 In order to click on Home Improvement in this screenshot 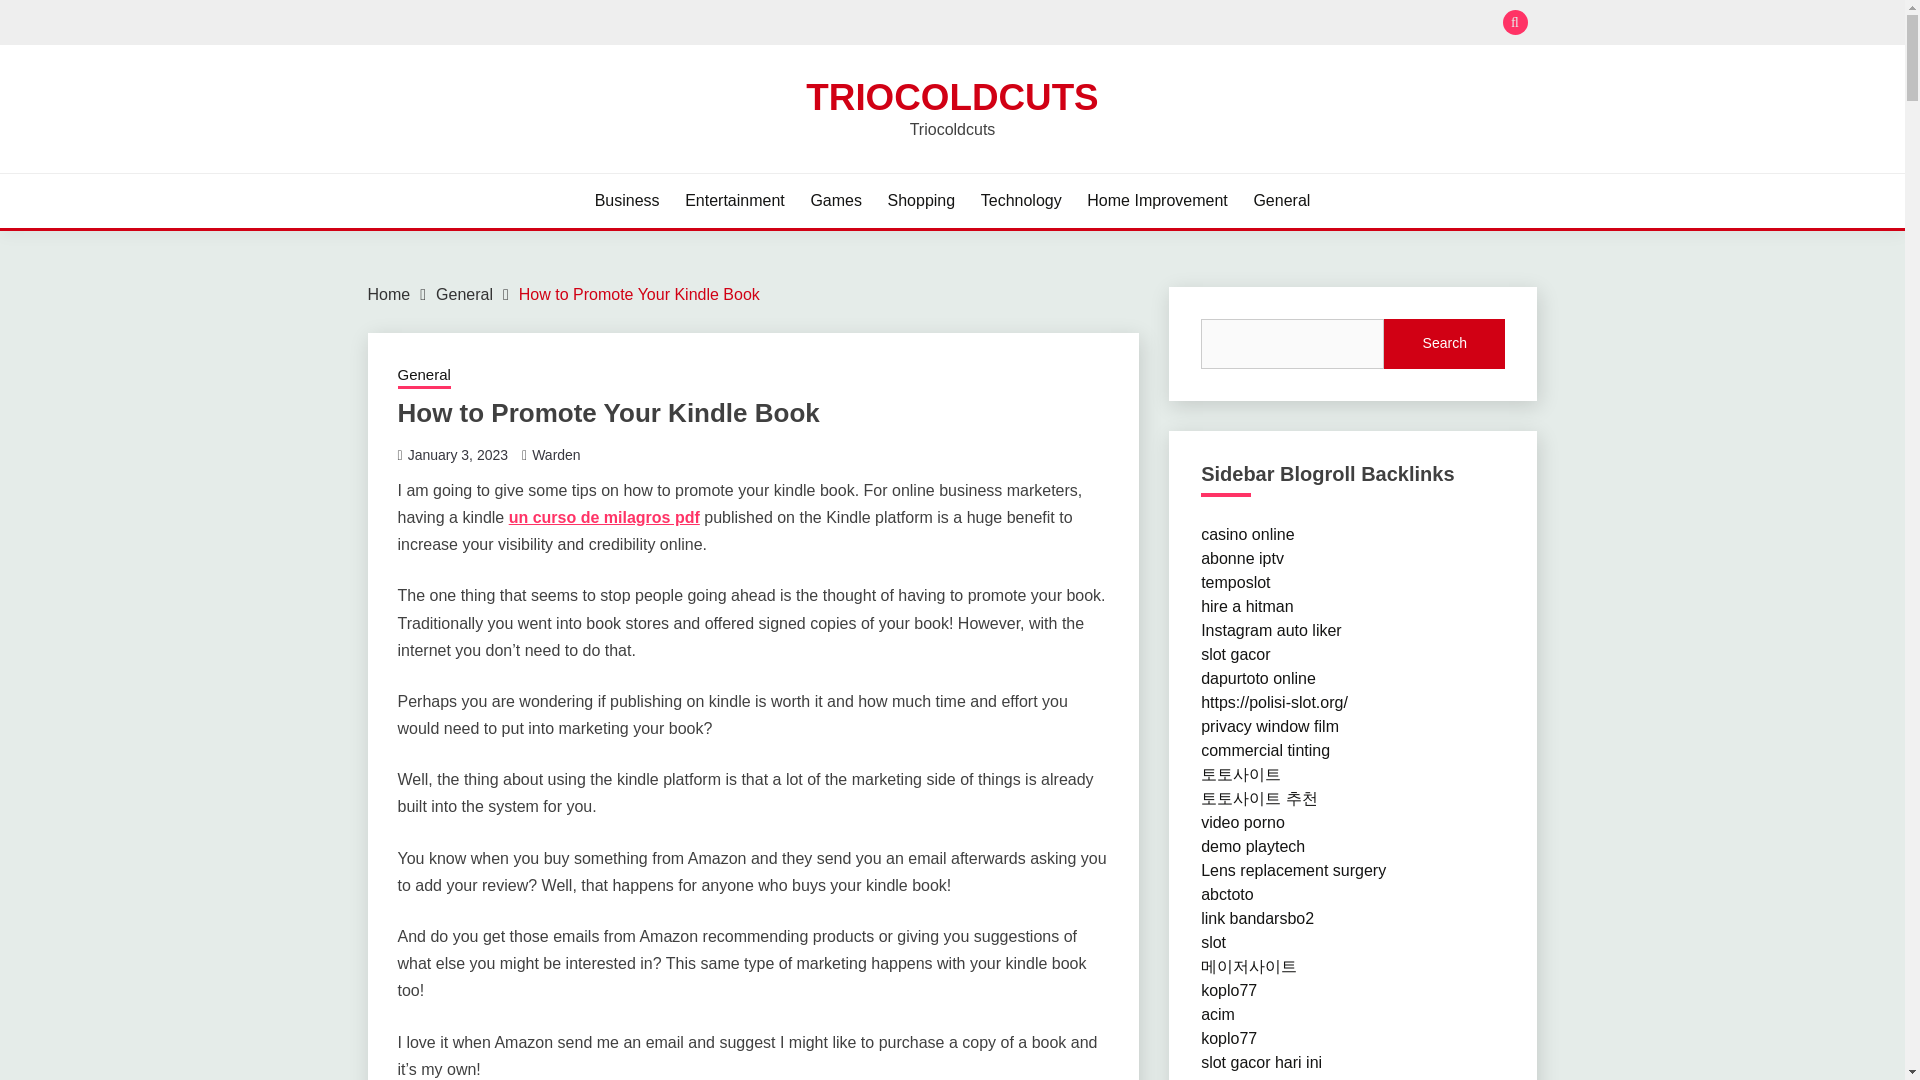, I will do `click(1157, 200)`.